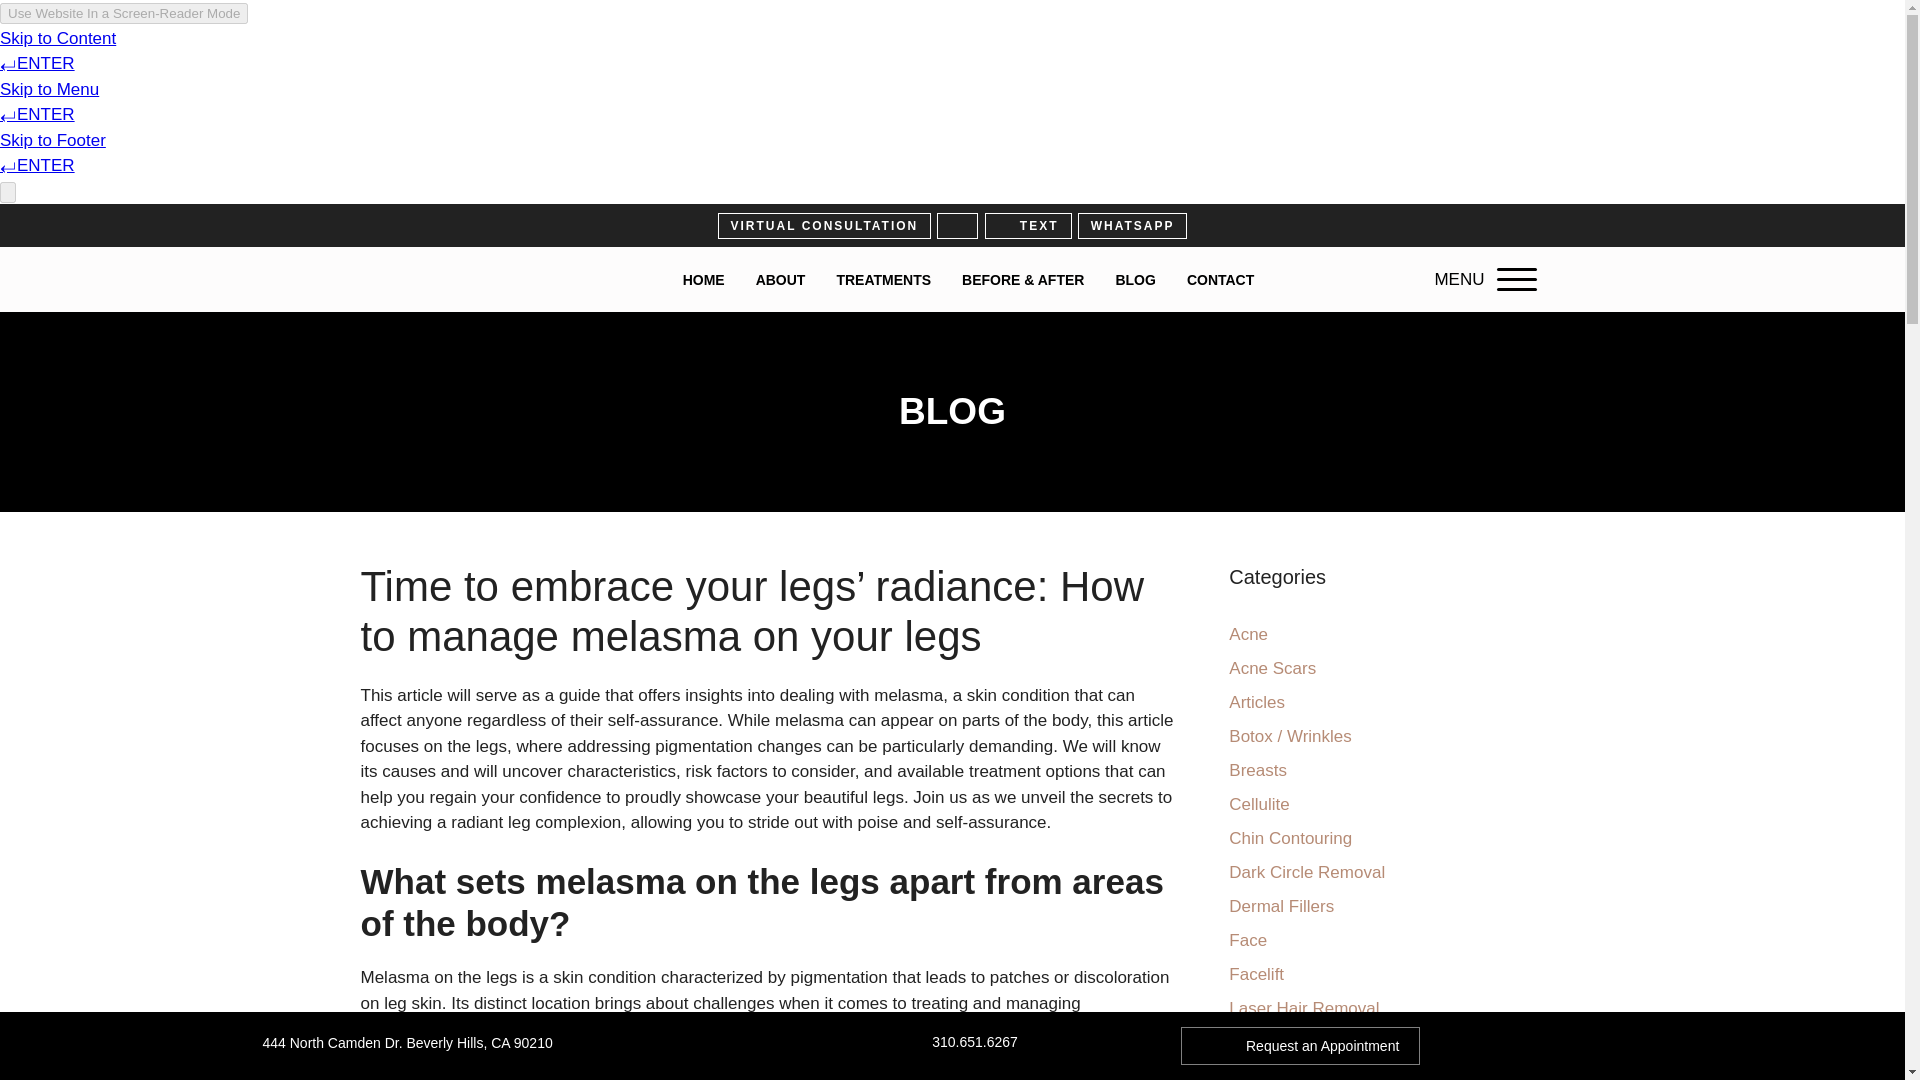 The image size is (1920, 1080). What do you see at coordinates (704, 280) in the screenshot?
I see `HOME` at bounding box center [704, 280].